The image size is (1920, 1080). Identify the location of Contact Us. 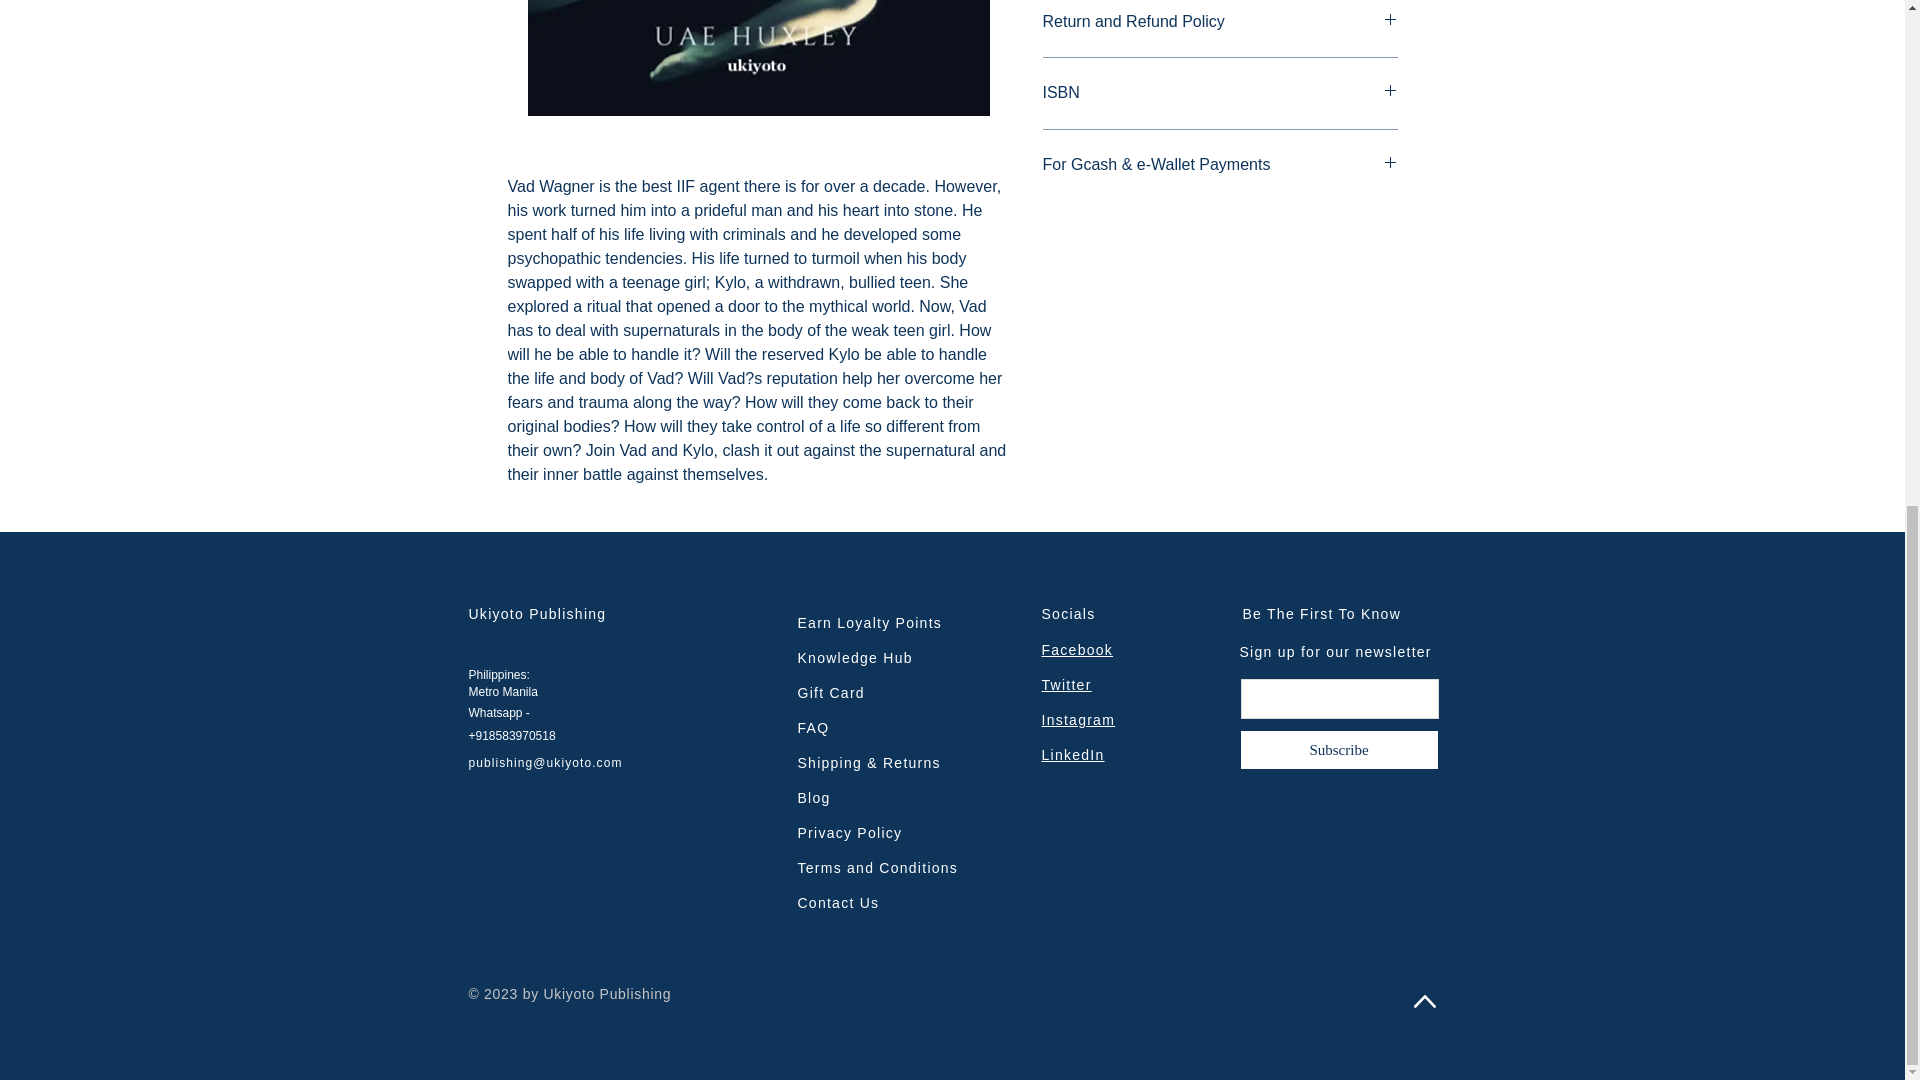
(838, 903).